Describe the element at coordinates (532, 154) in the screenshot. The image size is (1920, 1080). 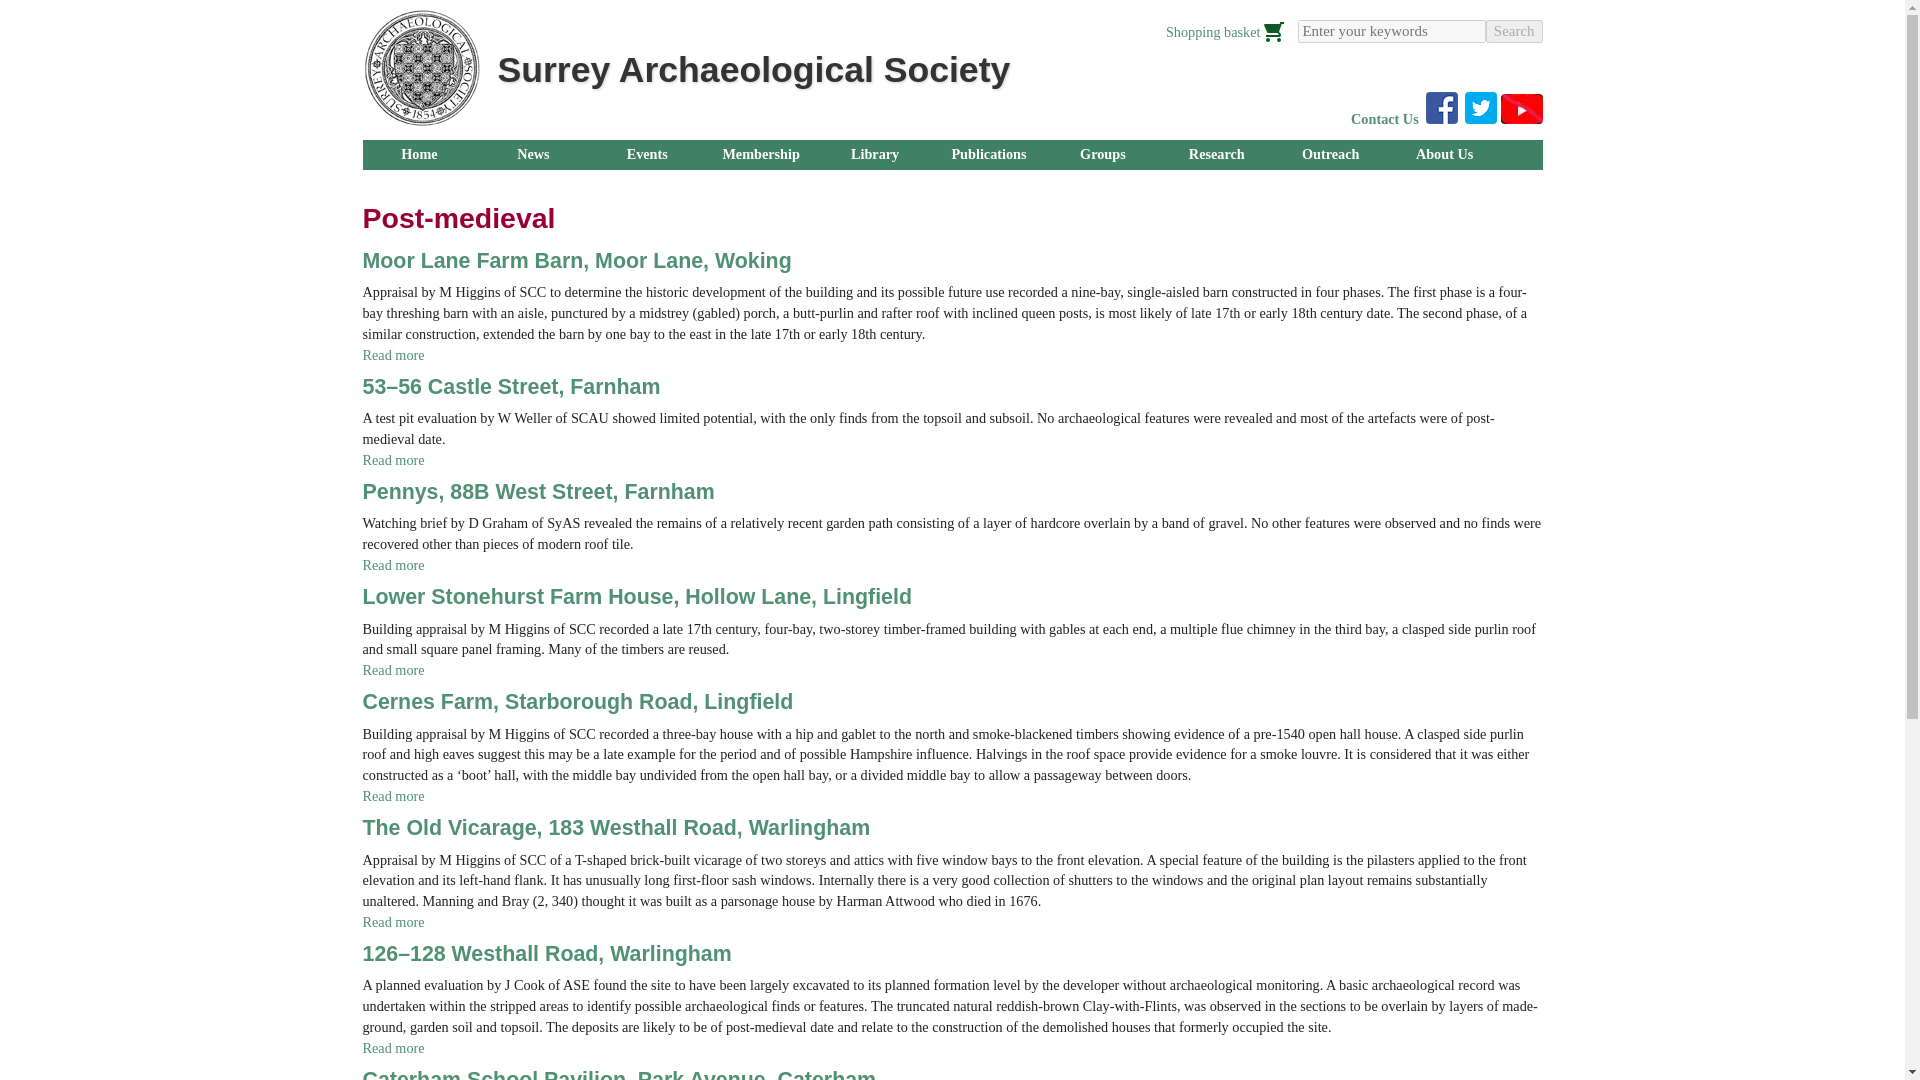
I see `News` at that location.